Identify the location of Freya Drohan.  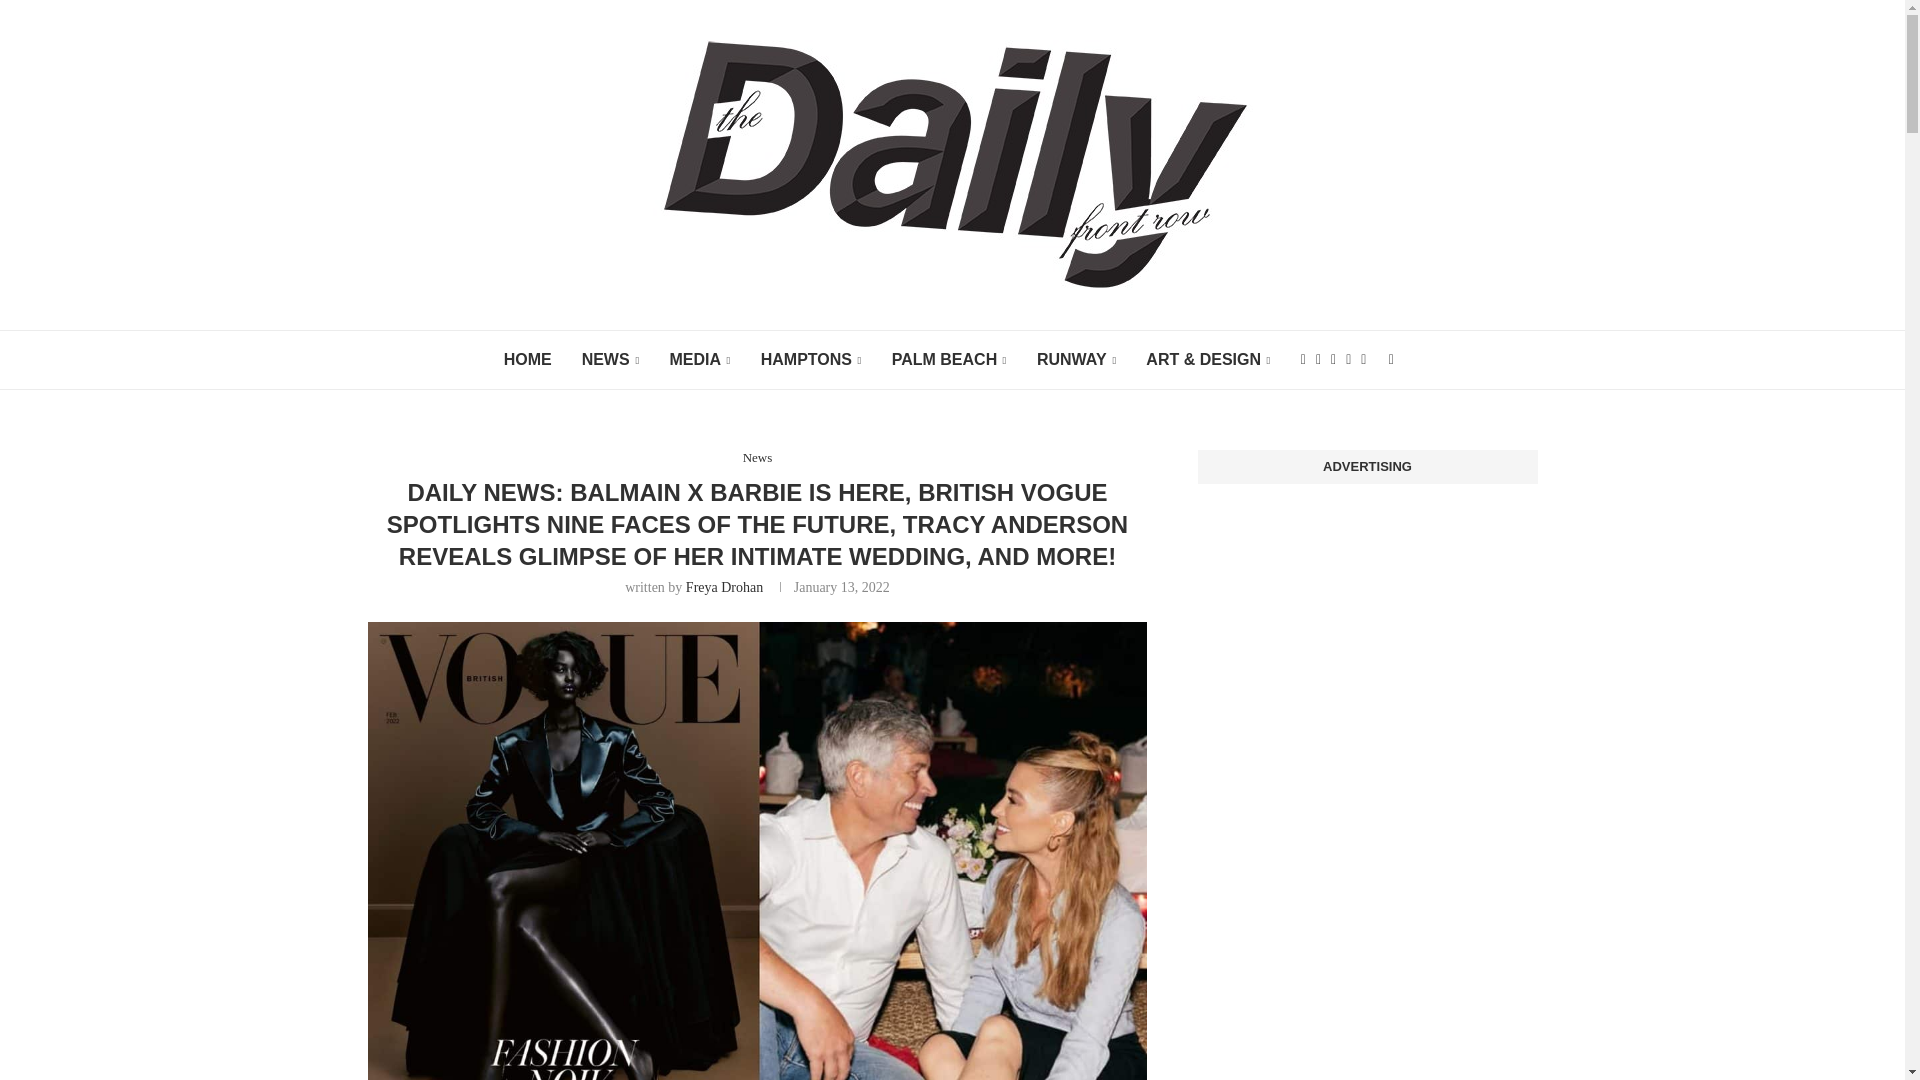
(724, 587).